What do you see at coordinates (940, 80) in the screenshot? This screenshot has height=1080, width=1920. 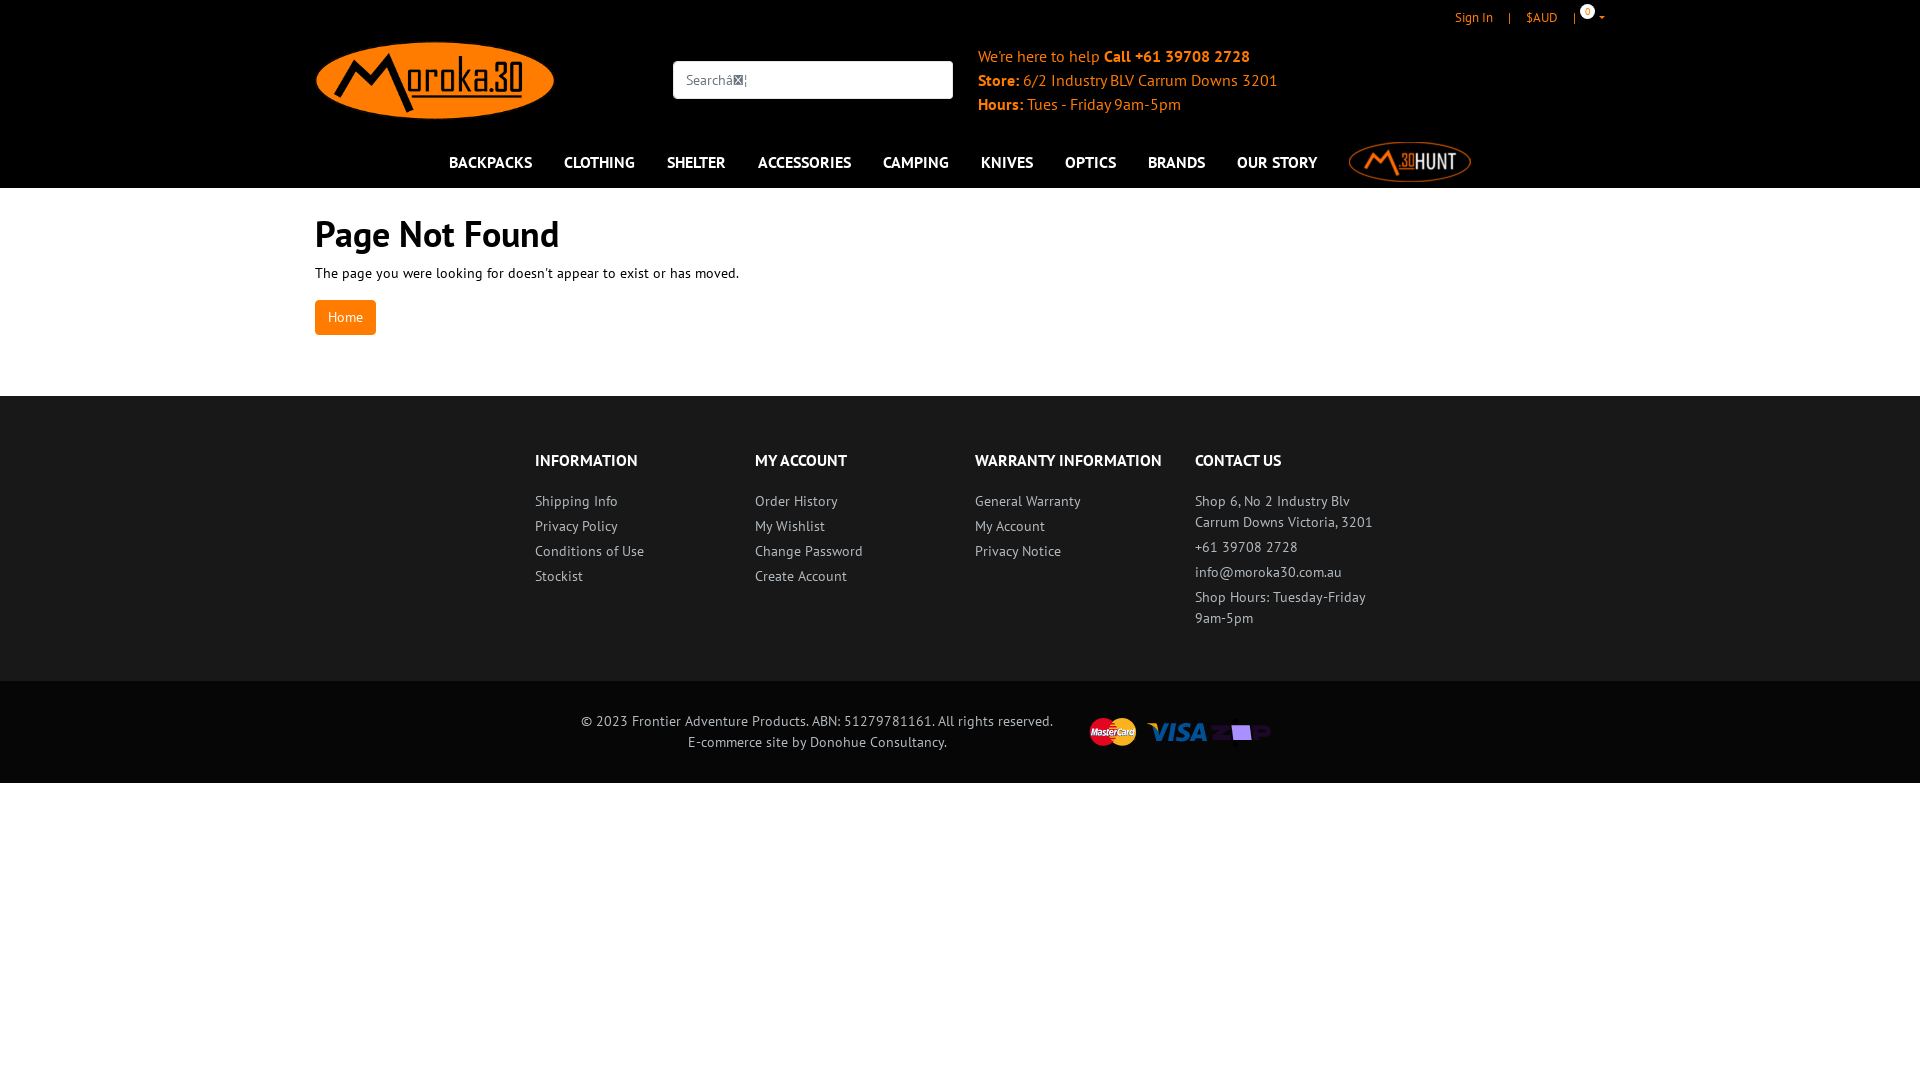 I see `Search` at bounding box center [940, 80].